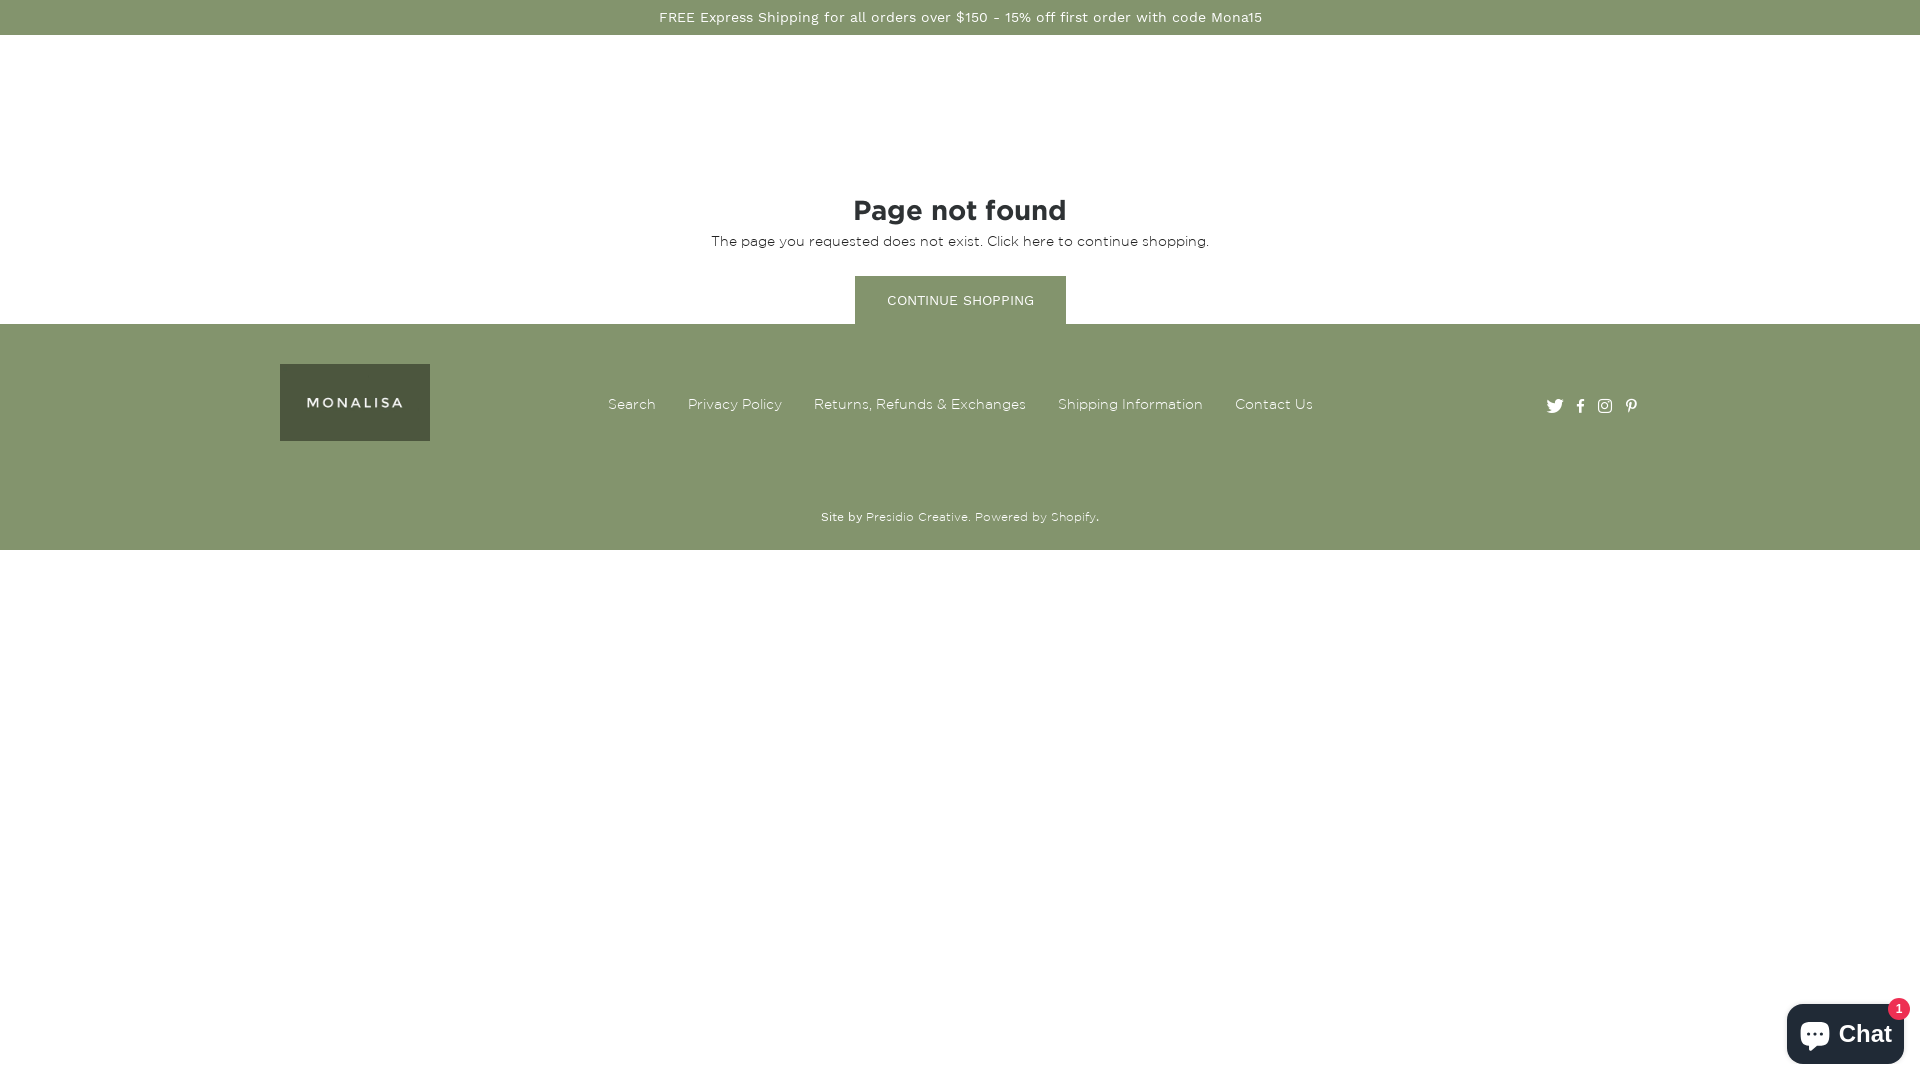 Image resolution: width=1920 pixels, height=1080 pixels. I want to click on Pinterest, so click(1633, 404).